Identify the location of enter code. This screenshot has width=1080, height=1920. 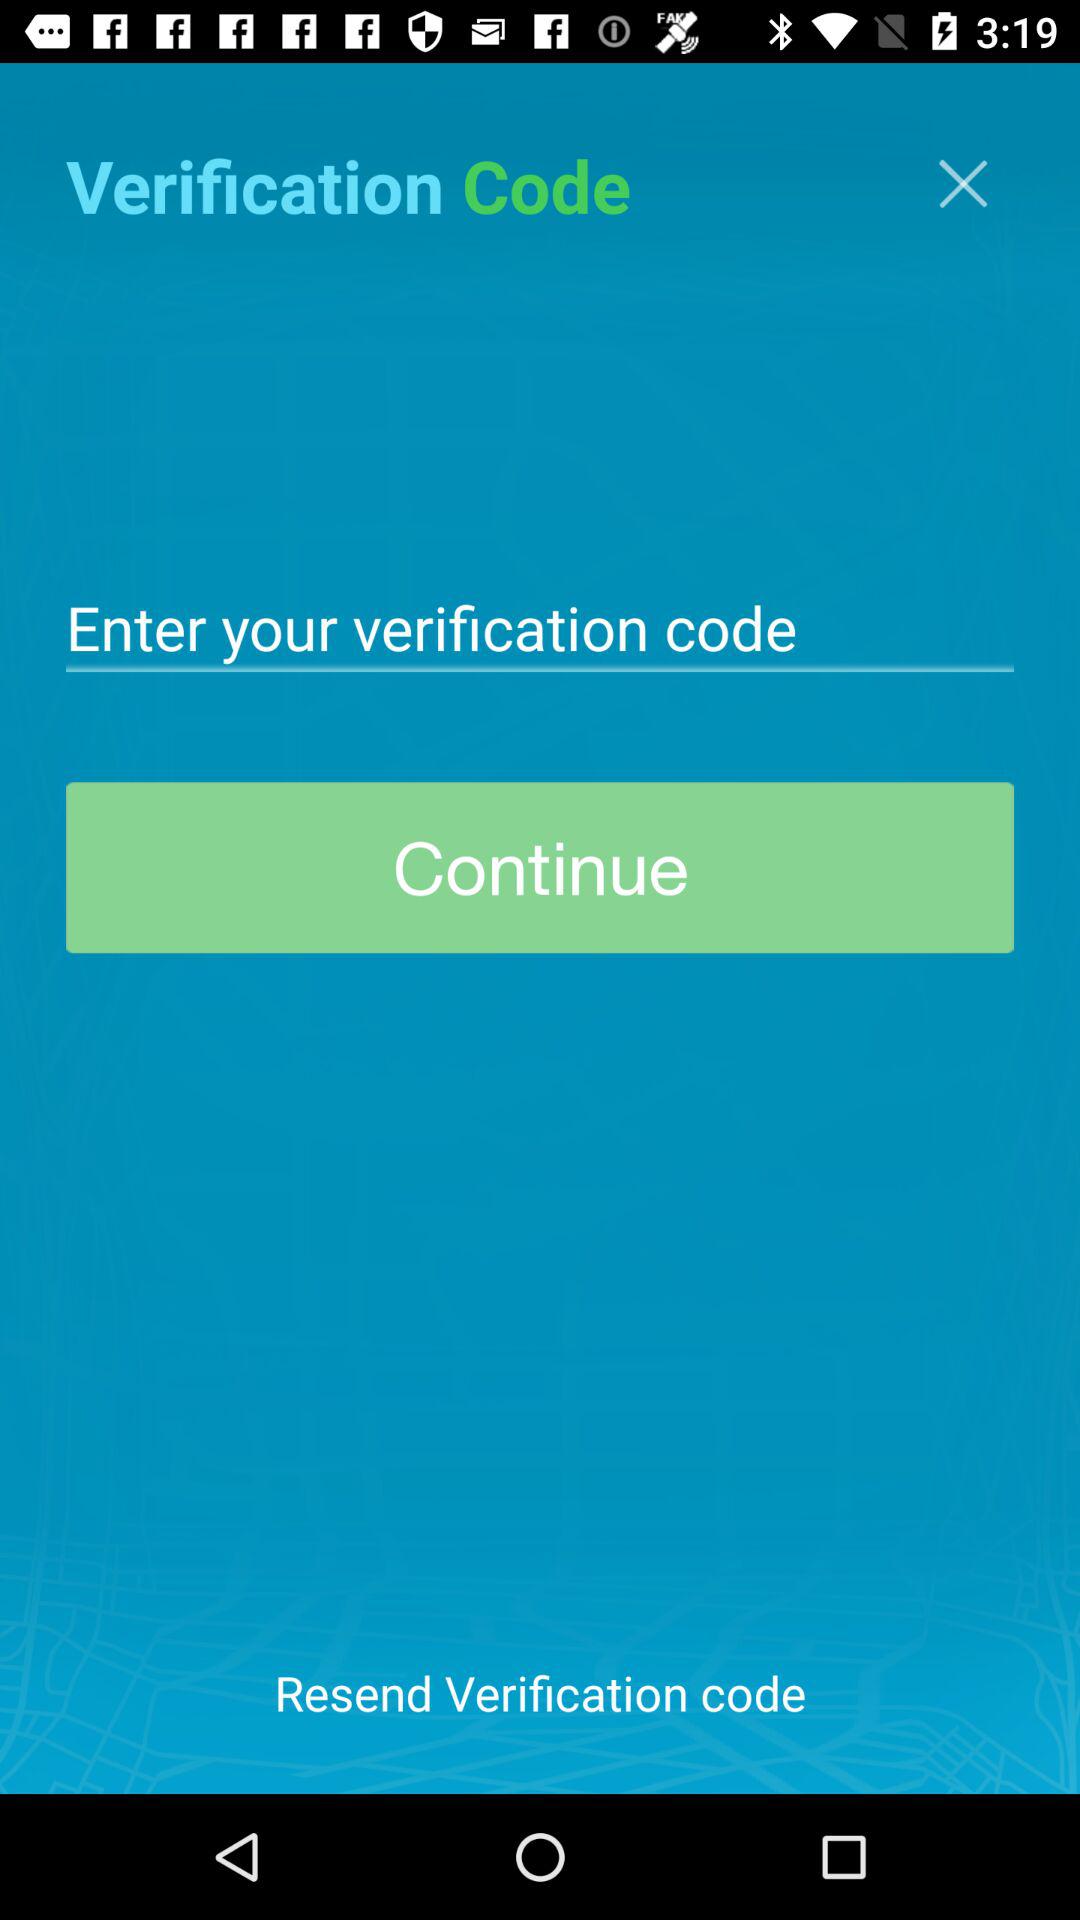
(540, 626).